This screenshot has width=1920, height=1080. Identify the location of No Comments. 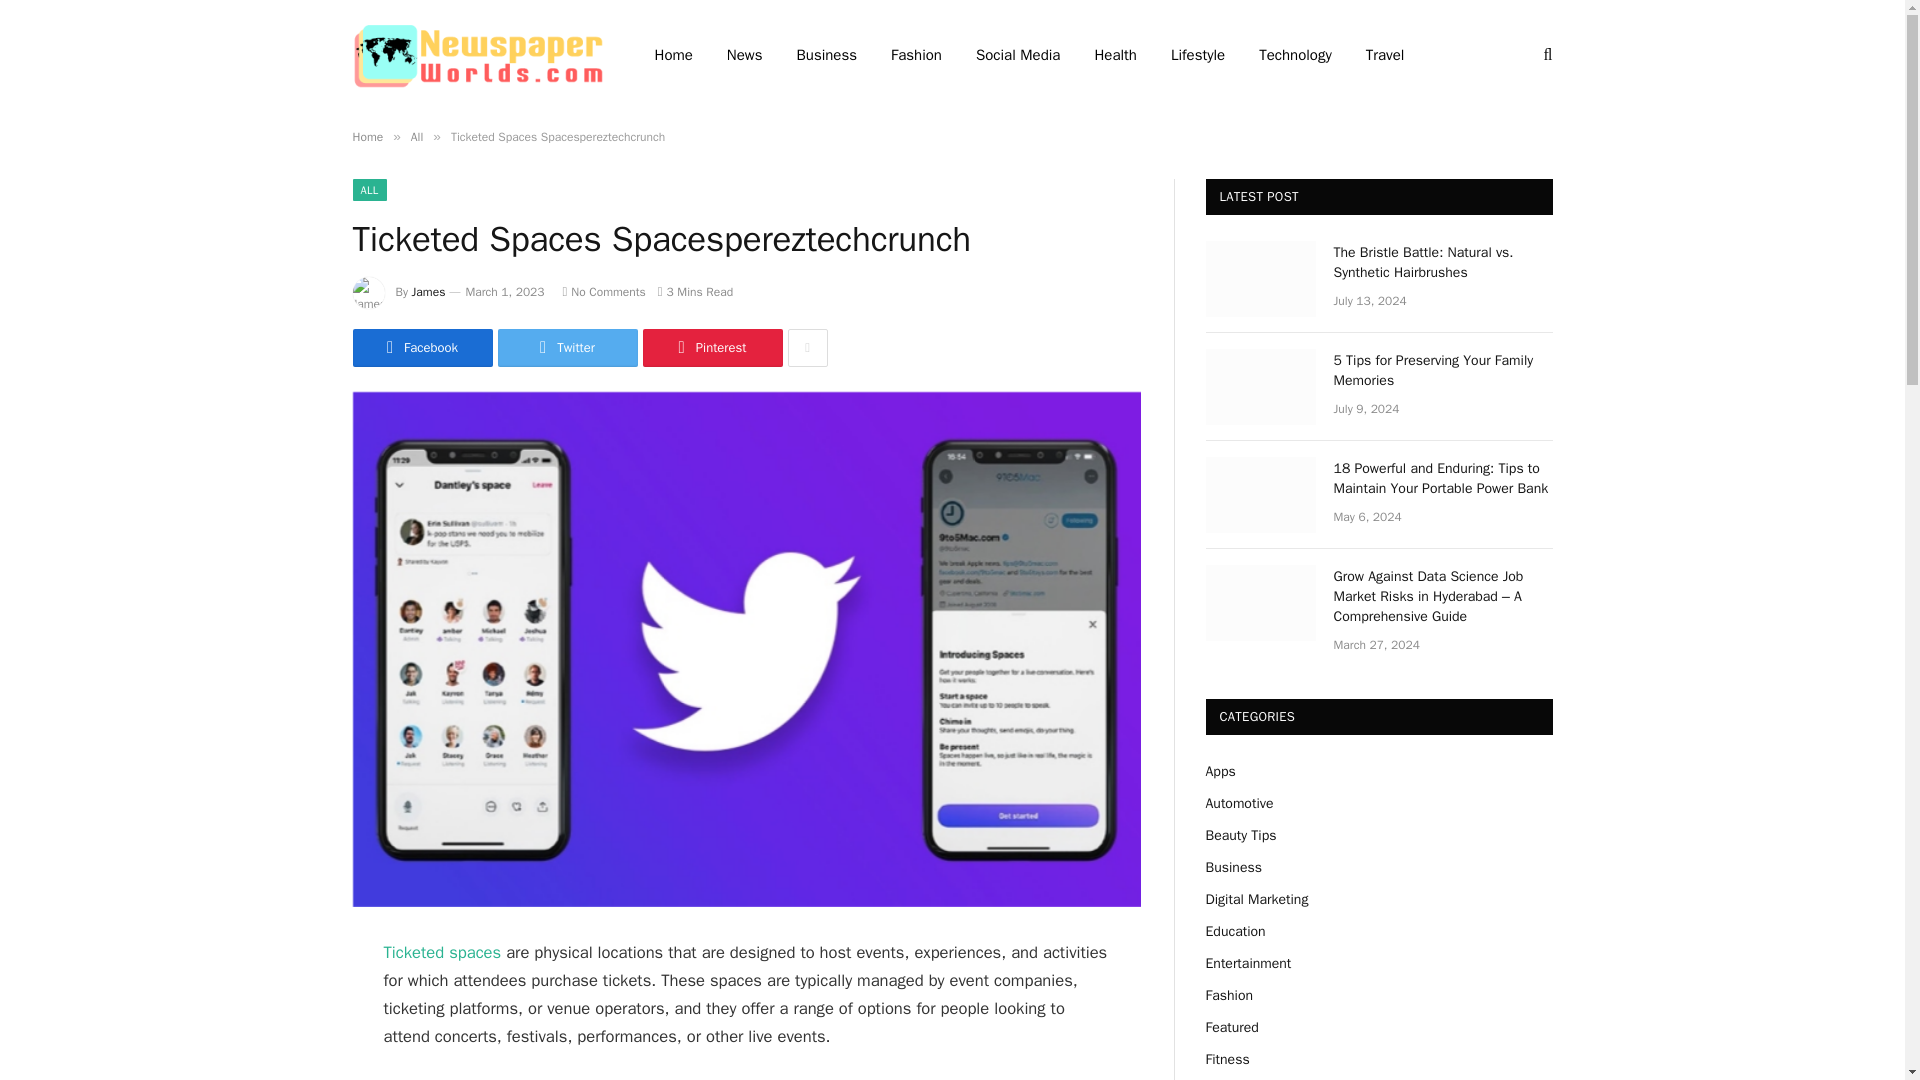
(604, 292).